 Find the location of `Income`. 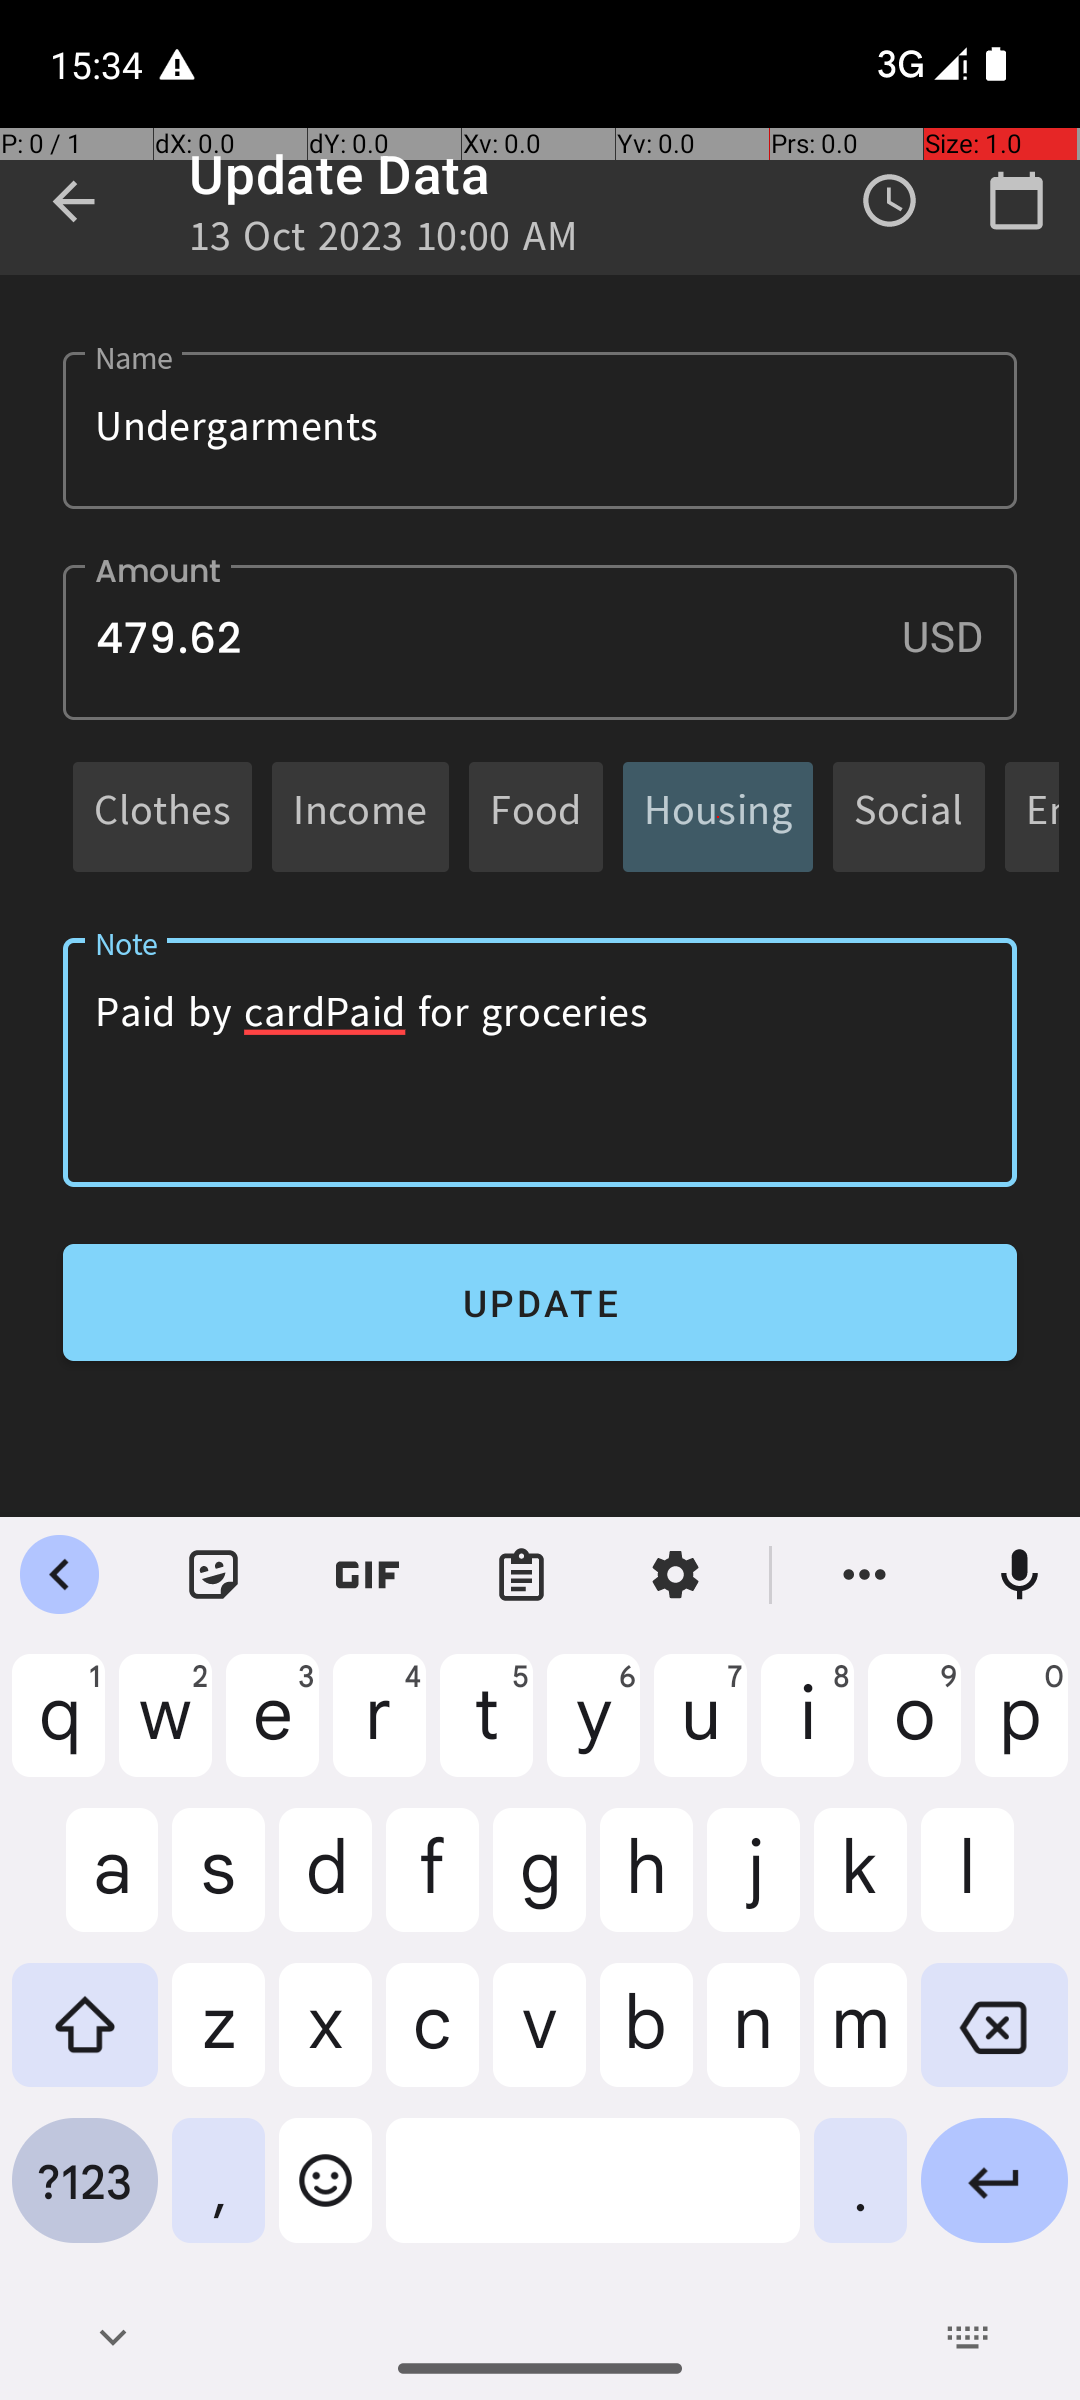

Income is located at coordinates (360, 816).